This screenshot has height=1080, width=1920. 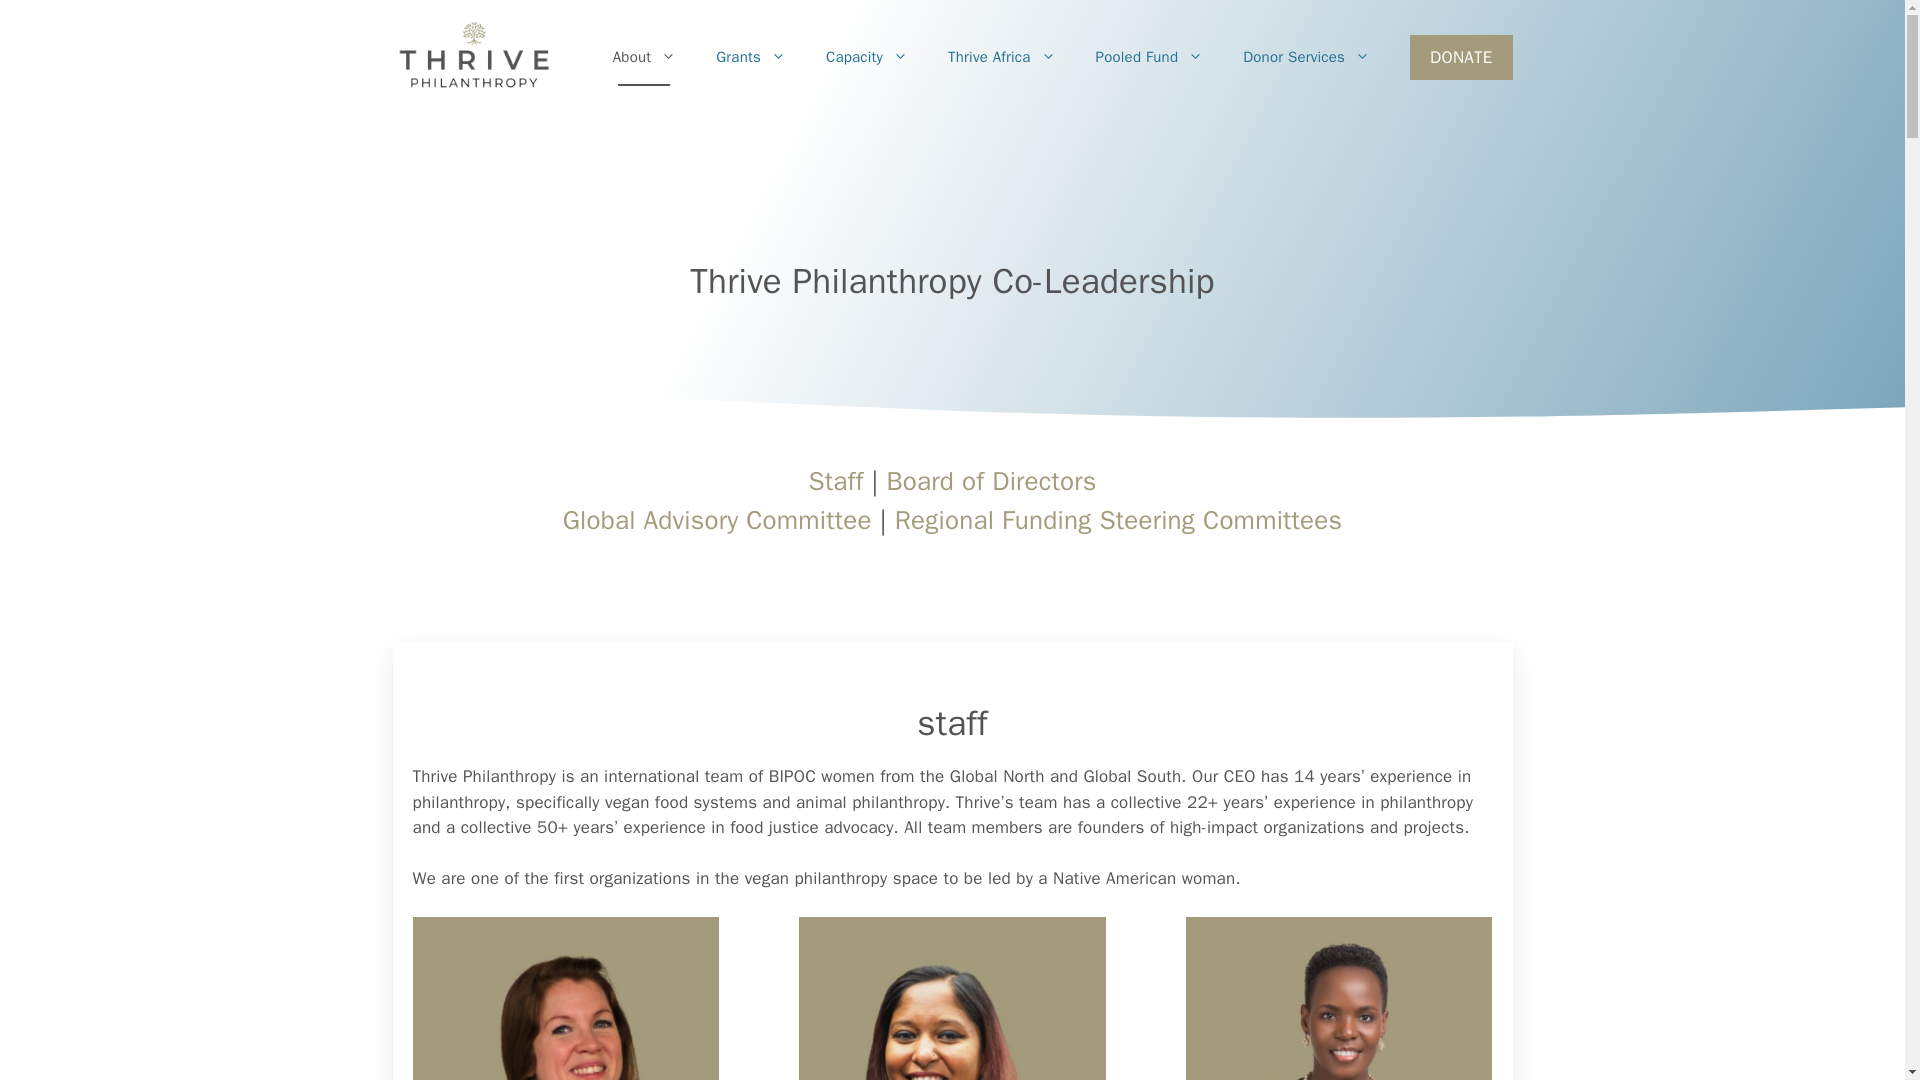 I want to click on About, so click(x=644, y=57).